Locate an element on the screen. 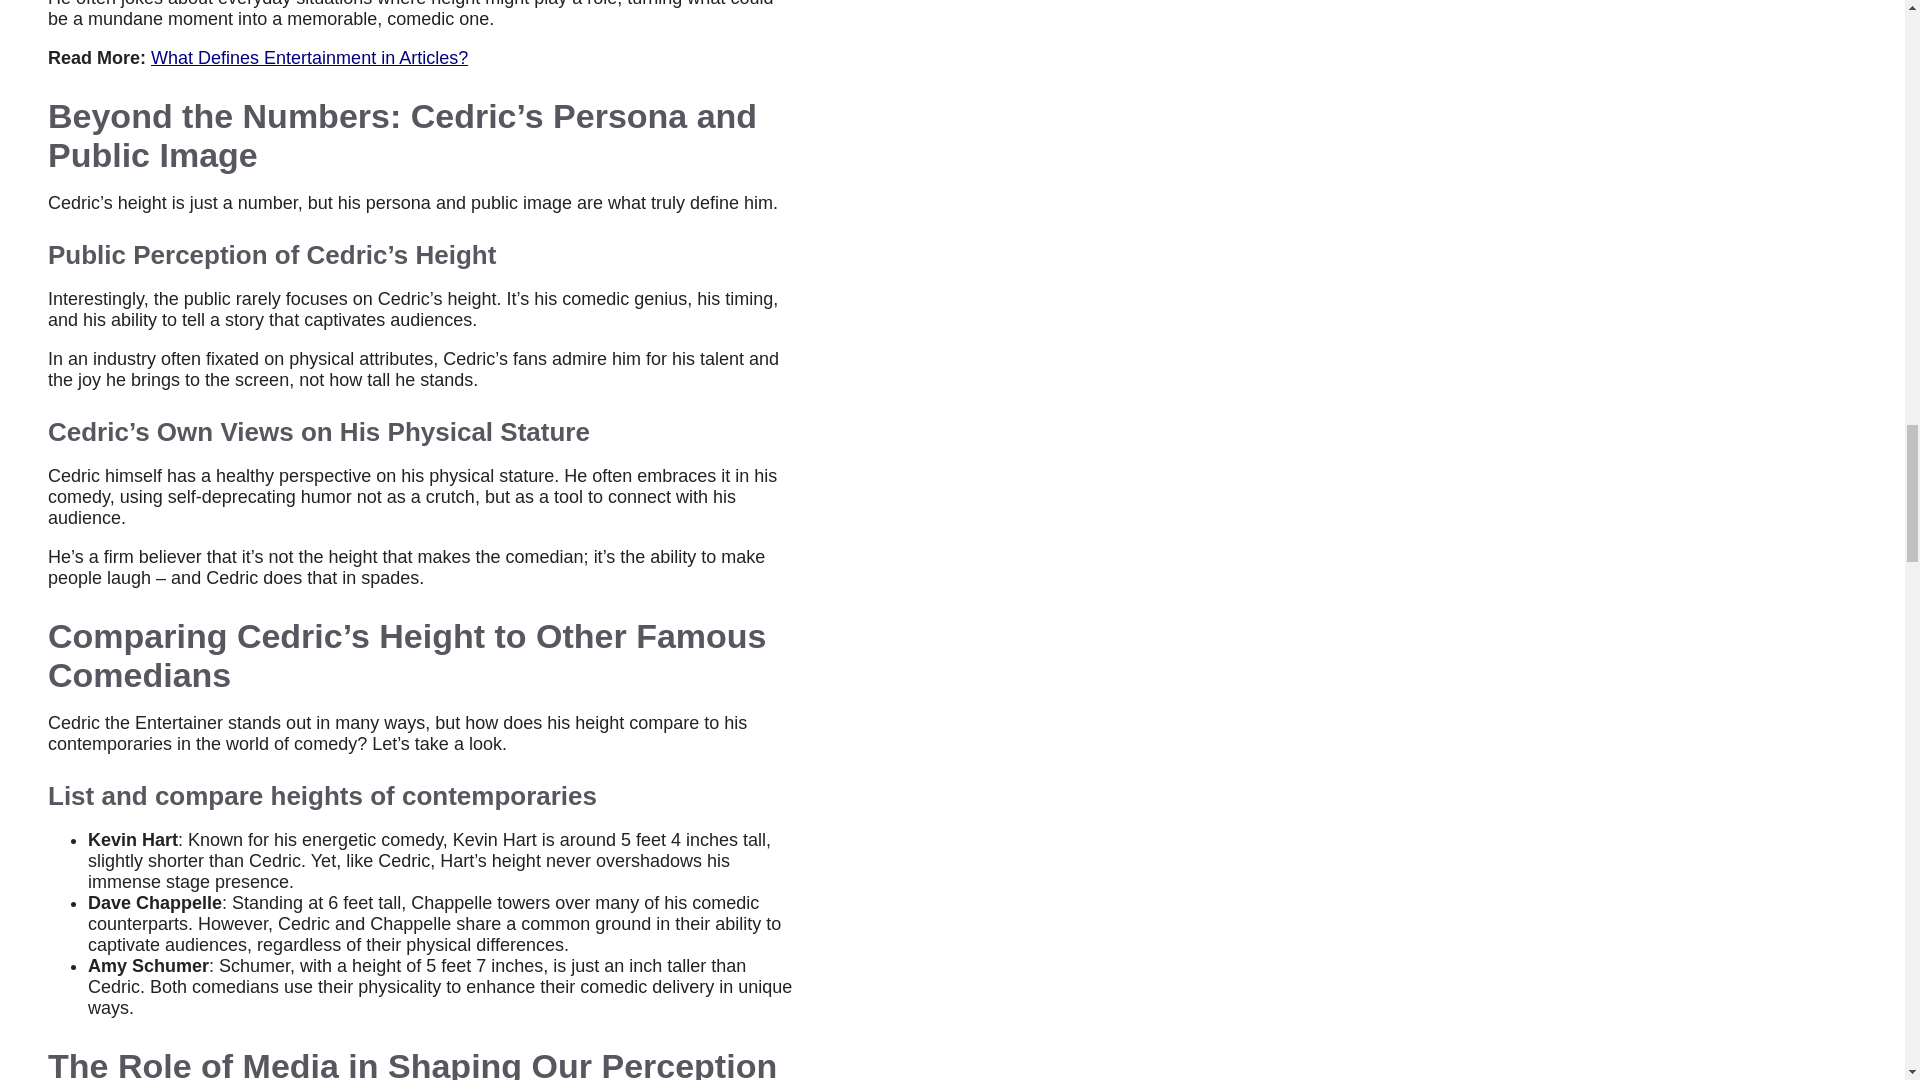 The width and height of the screenshot is (1920, 1080). What Defines Entertainment in Articles? is located at coordinates (310, 58).